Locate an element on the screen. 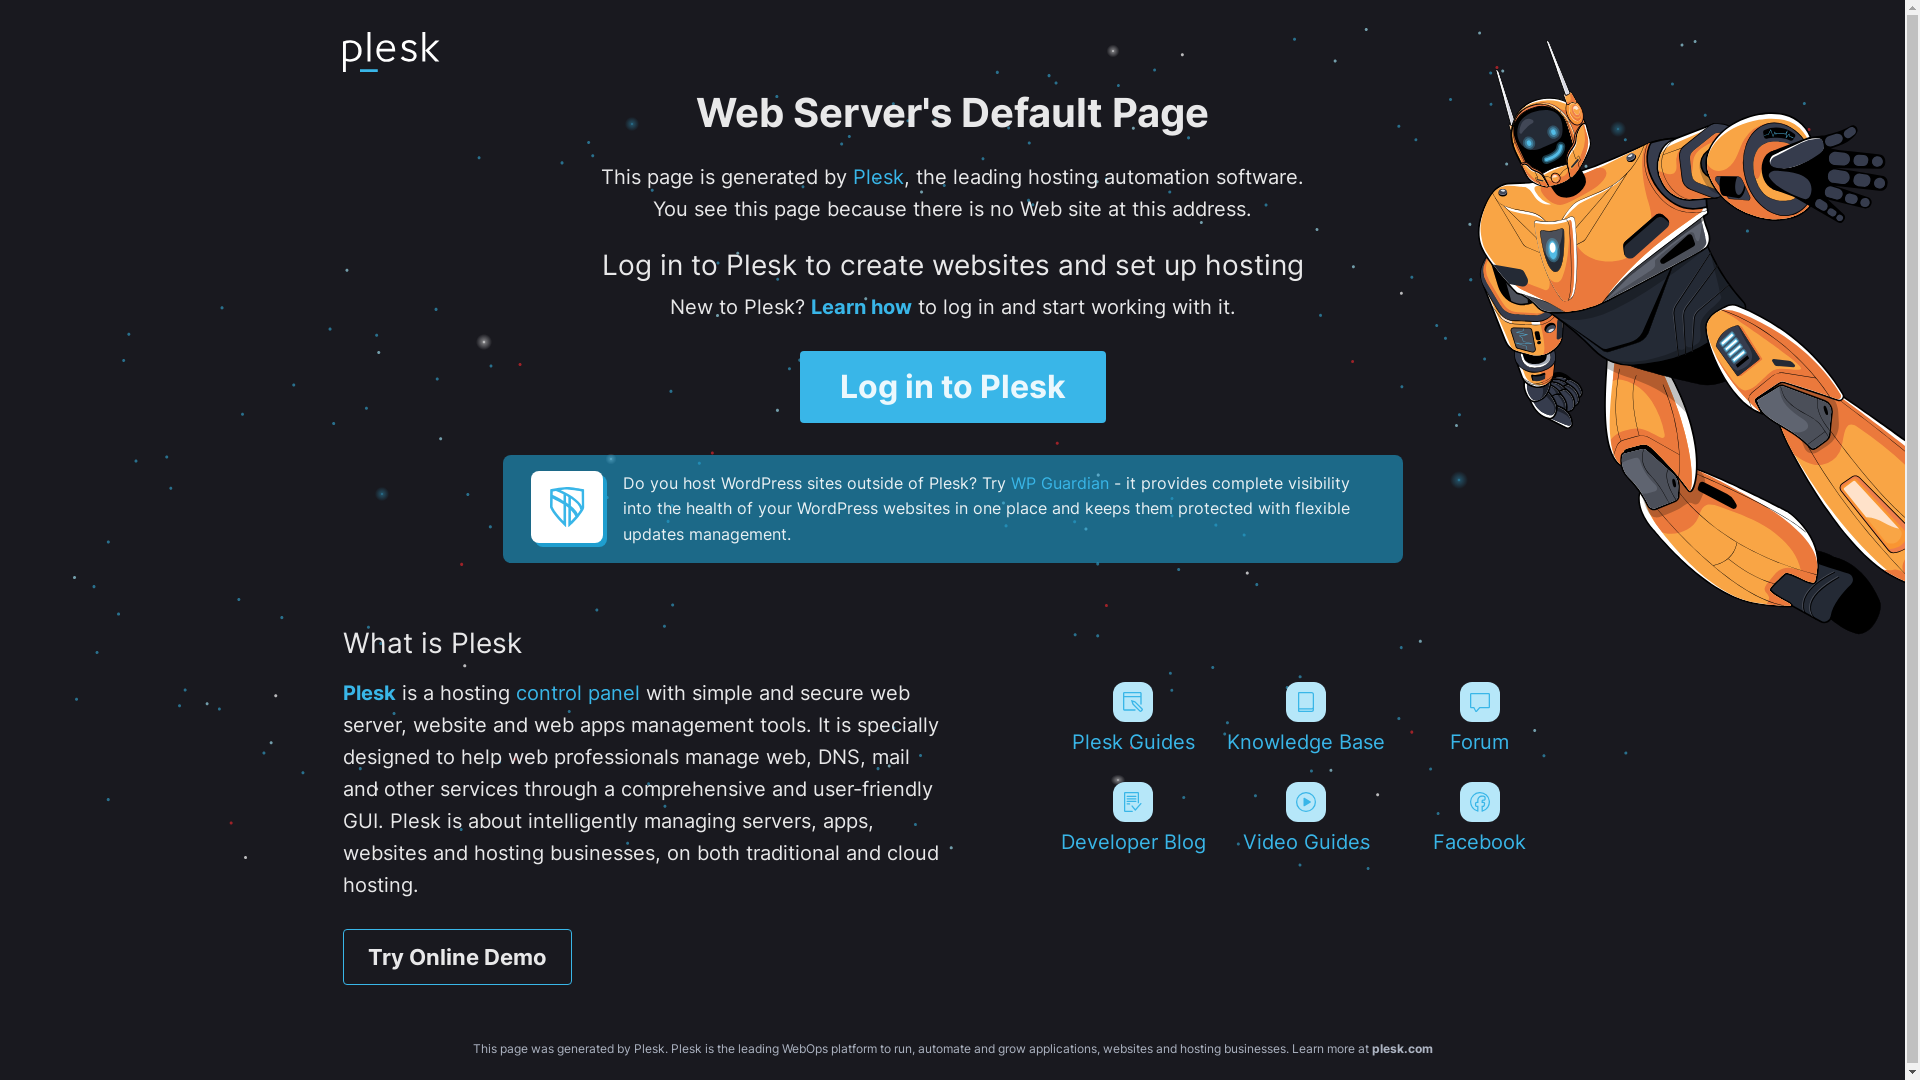  Learn how is located at coordinates (860, 307).